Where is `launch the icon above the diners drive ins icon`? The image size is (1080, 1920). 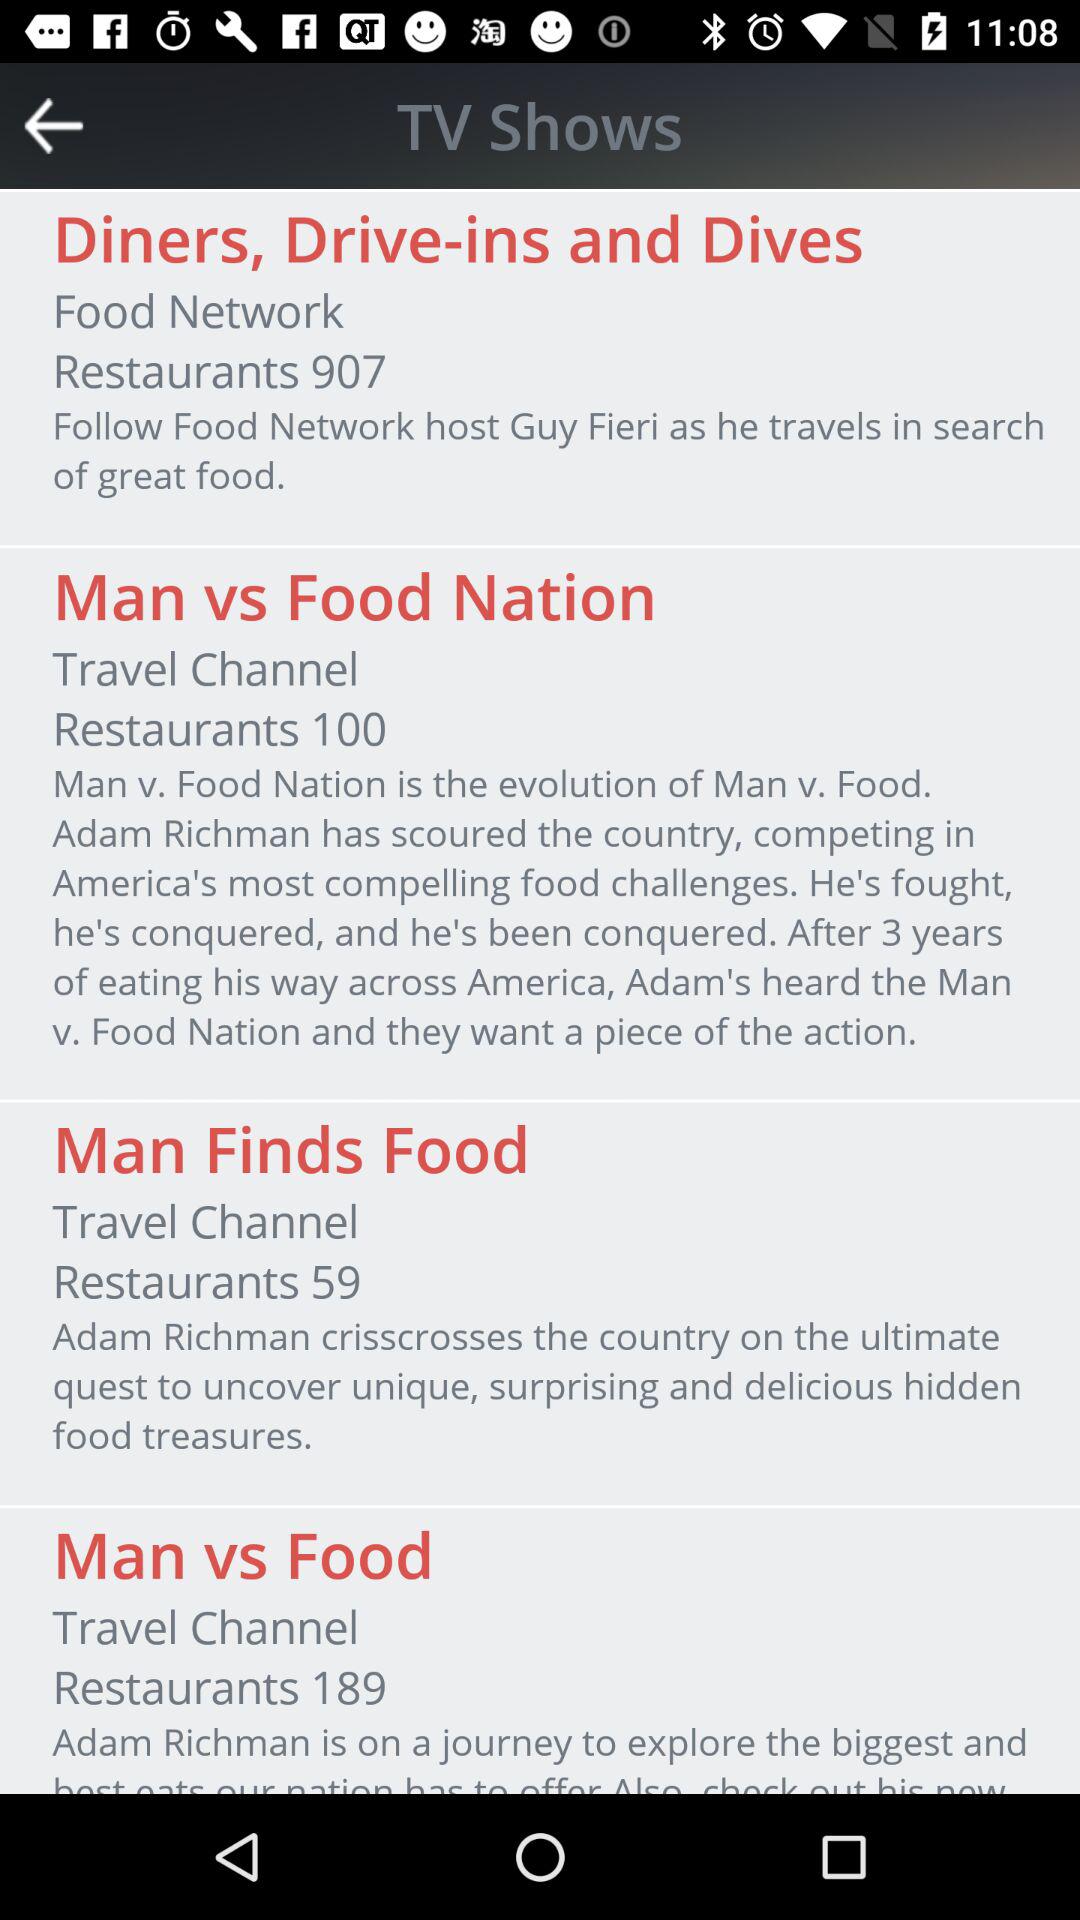 launch the icon above the diners drive ins icon is located at coordinates (540, 125).